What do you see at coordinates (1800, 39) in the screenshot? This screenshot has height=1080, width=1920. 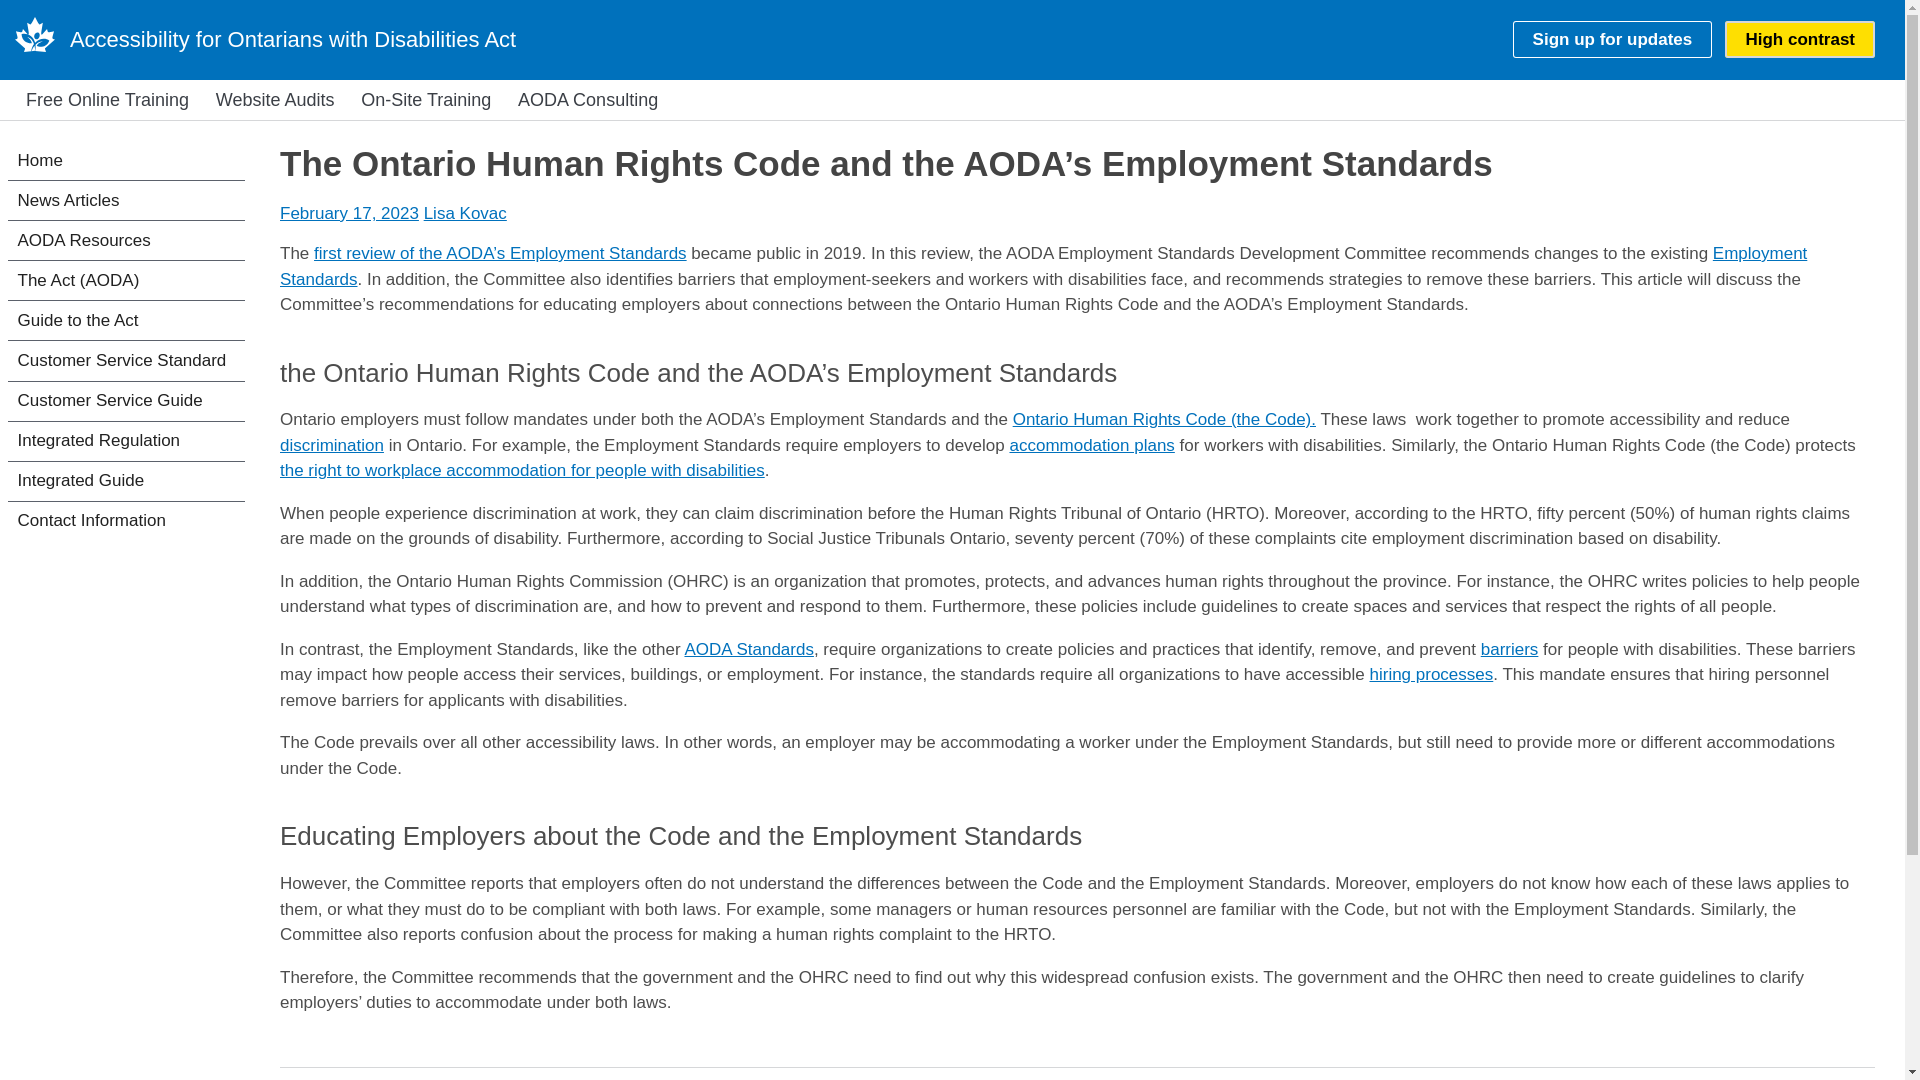 I see `High contrast` at bounding box center [1800, 39].